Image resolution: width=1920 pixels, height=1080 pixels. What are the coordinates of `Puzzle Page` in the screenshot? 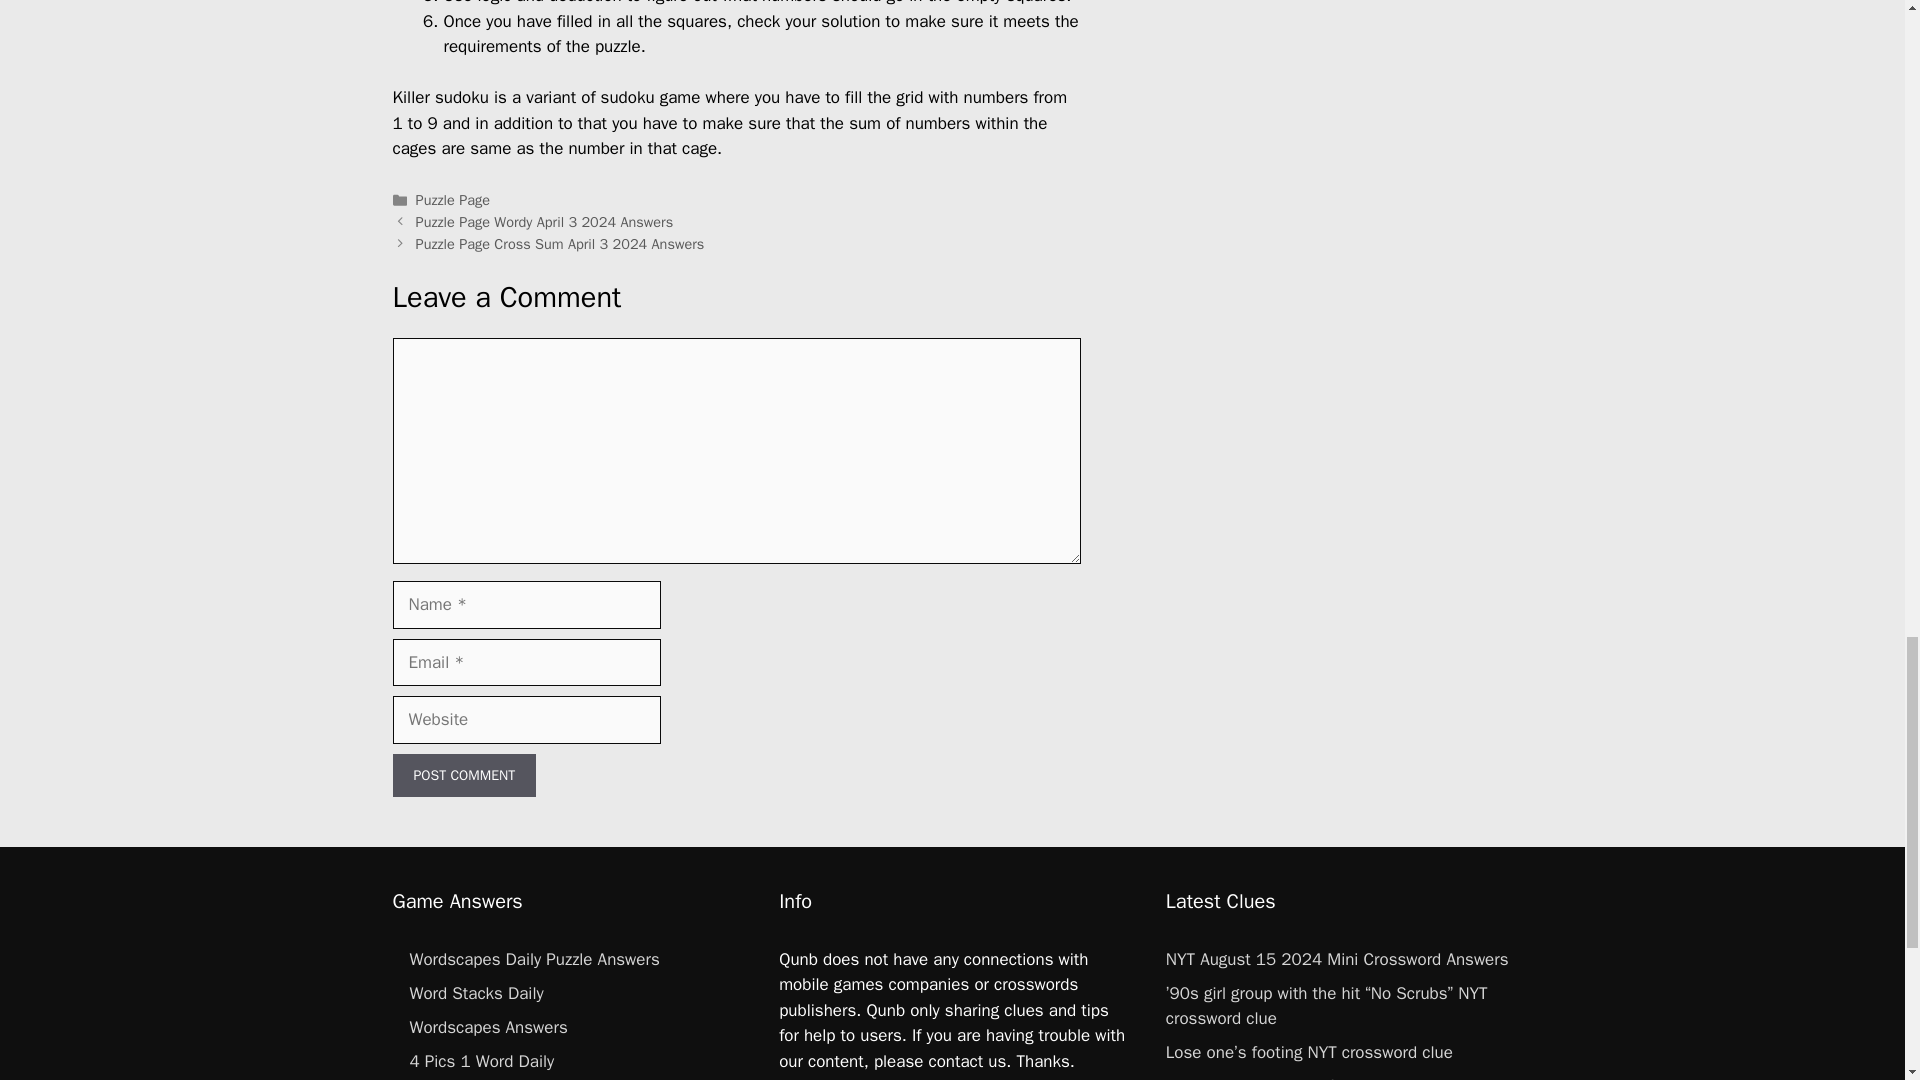 It's located at (452, 200).